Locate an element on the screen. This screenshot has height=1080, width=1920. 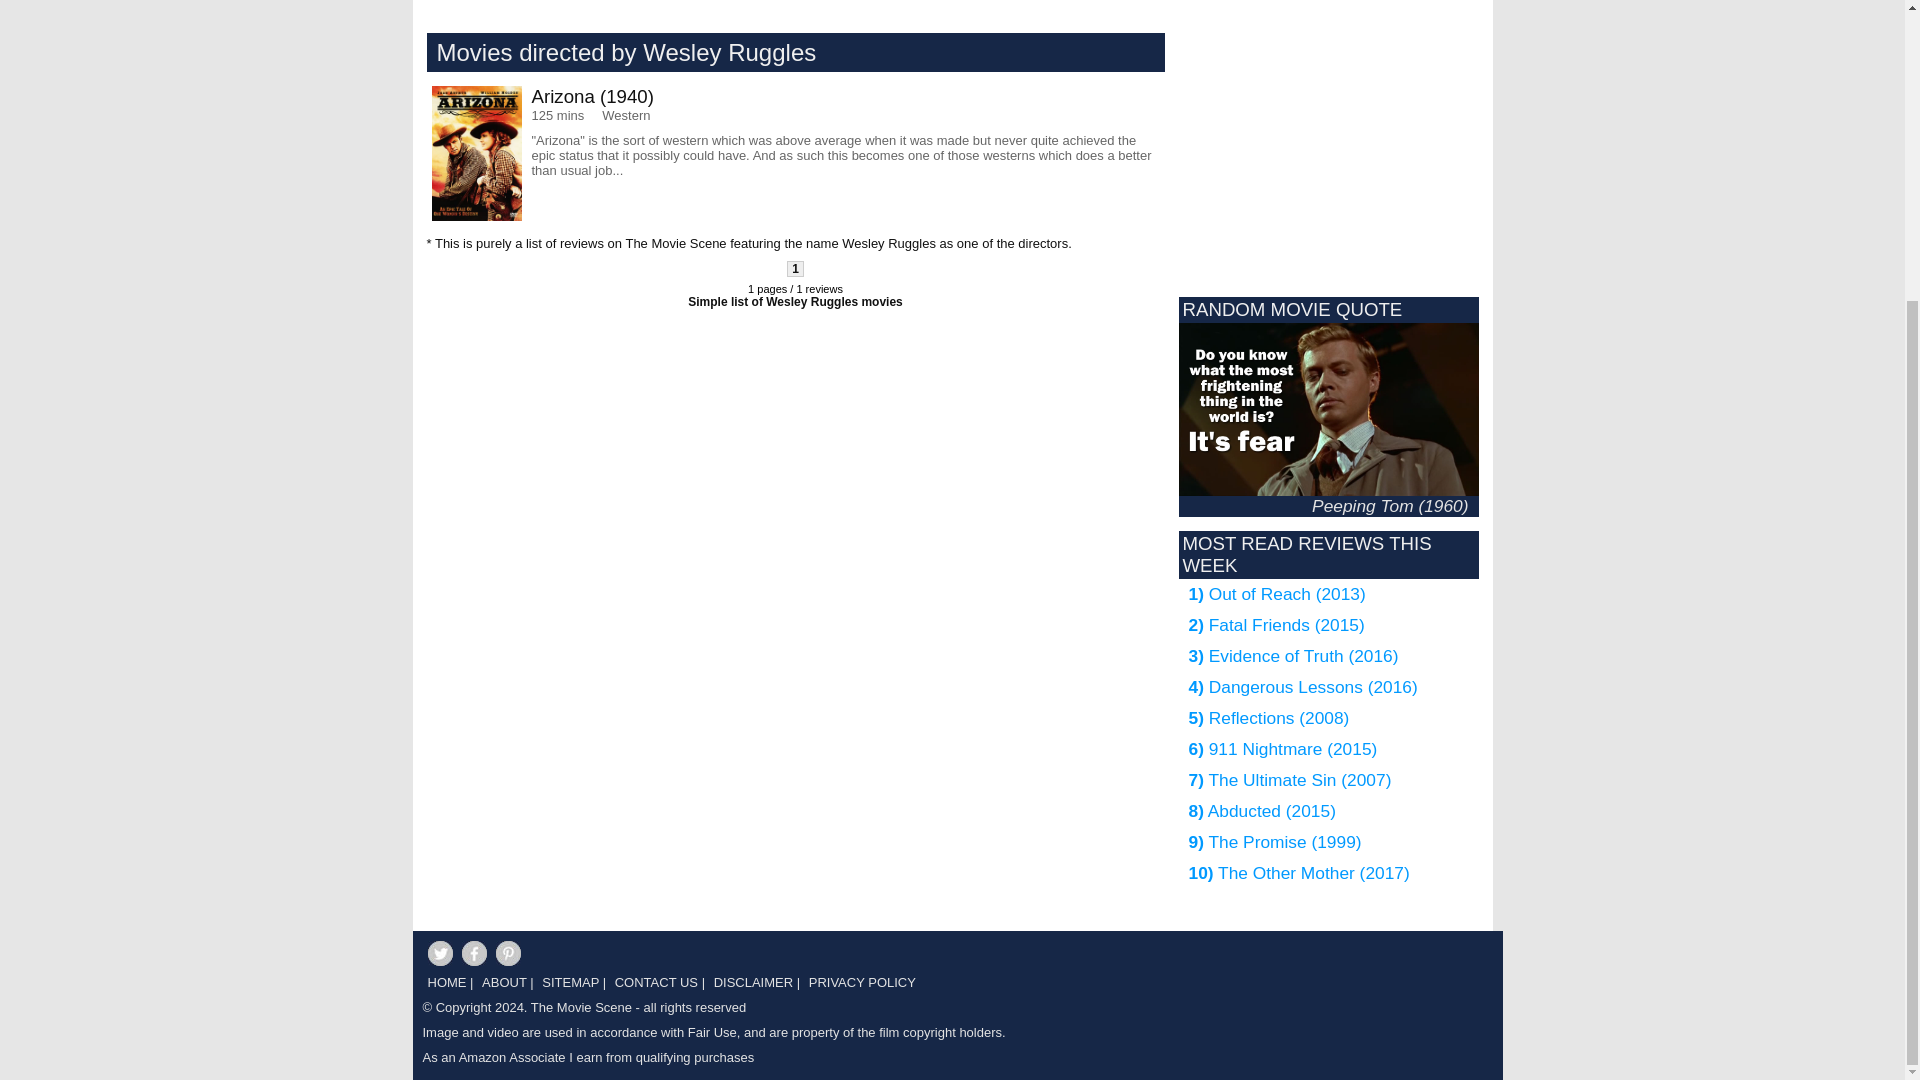
Advertisement is located at coordinates (610, 472).